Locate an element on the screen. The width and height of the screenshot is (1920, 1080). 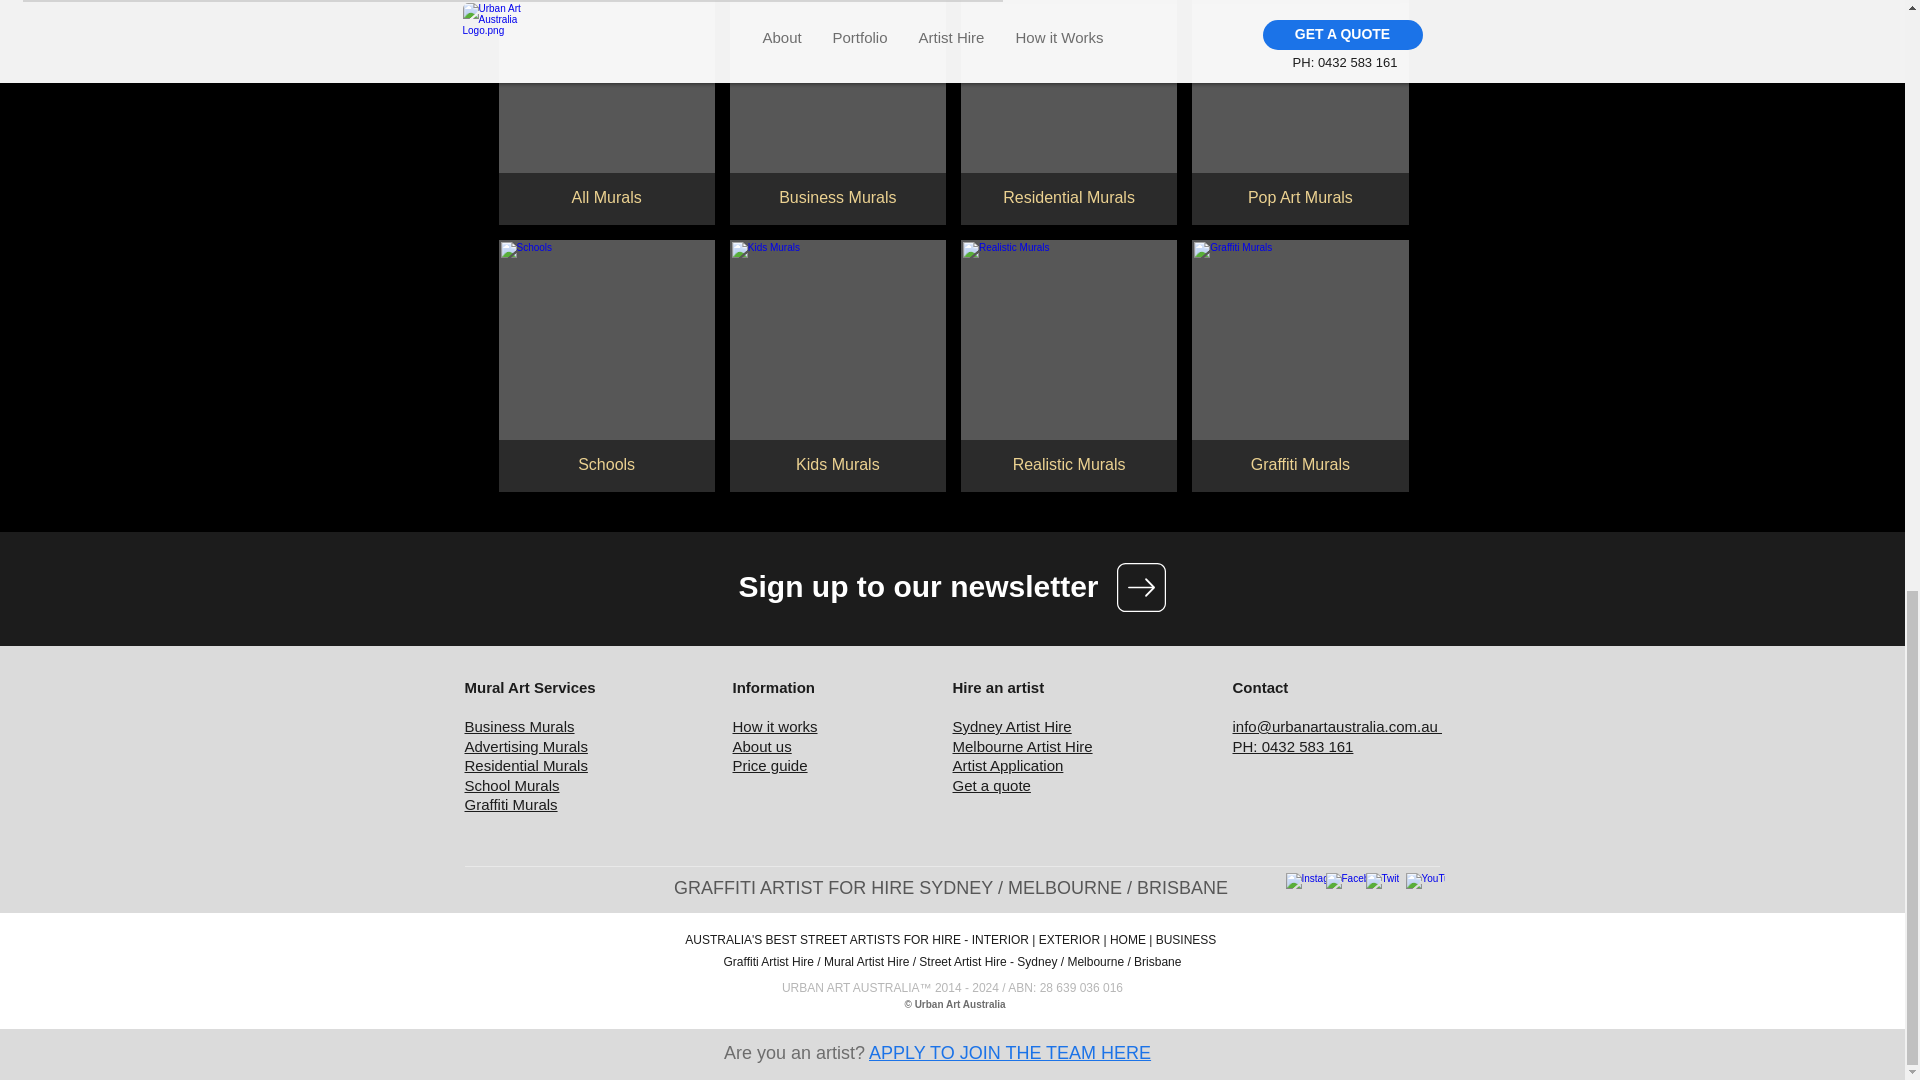
Advertising Murals is located at coordinates (526, 746).